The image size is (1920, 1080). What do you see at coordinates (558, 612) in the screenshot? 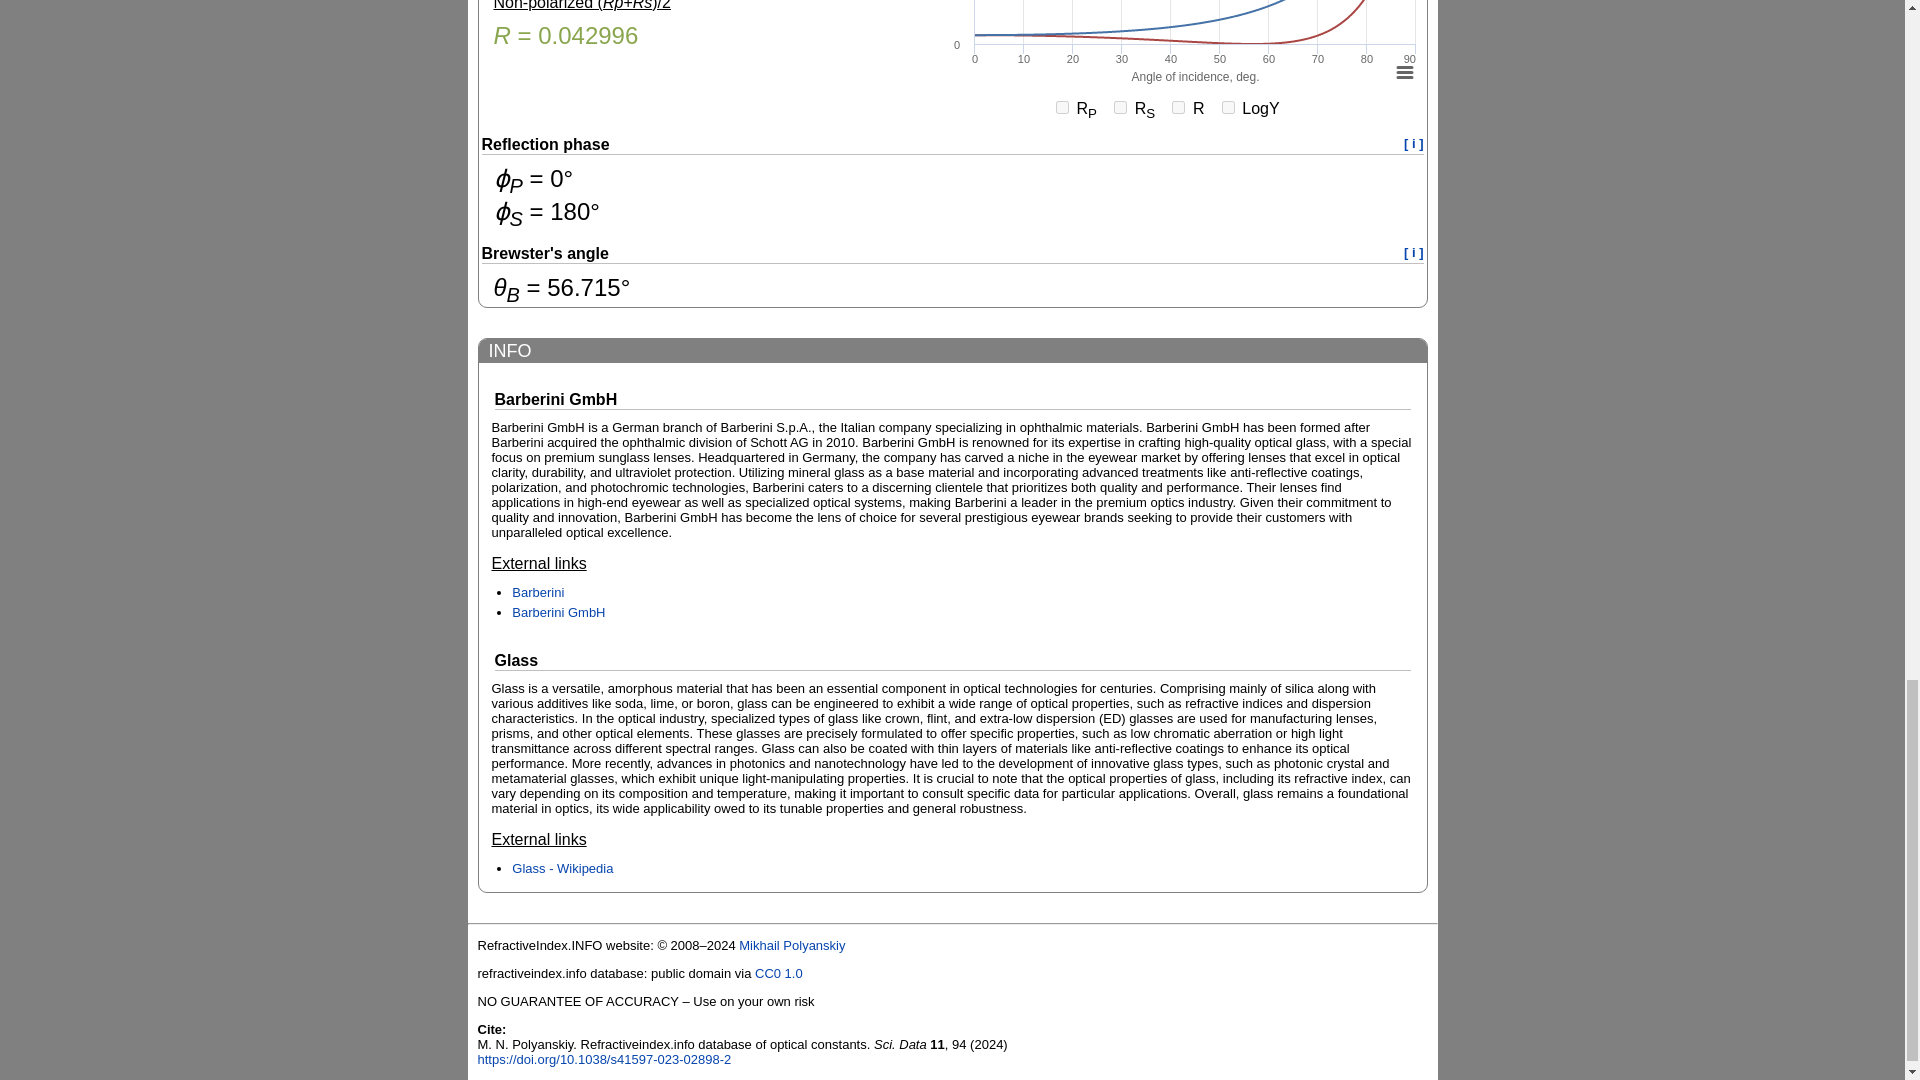
I see `Barberini GmbH` at bounding box center [558, 612].